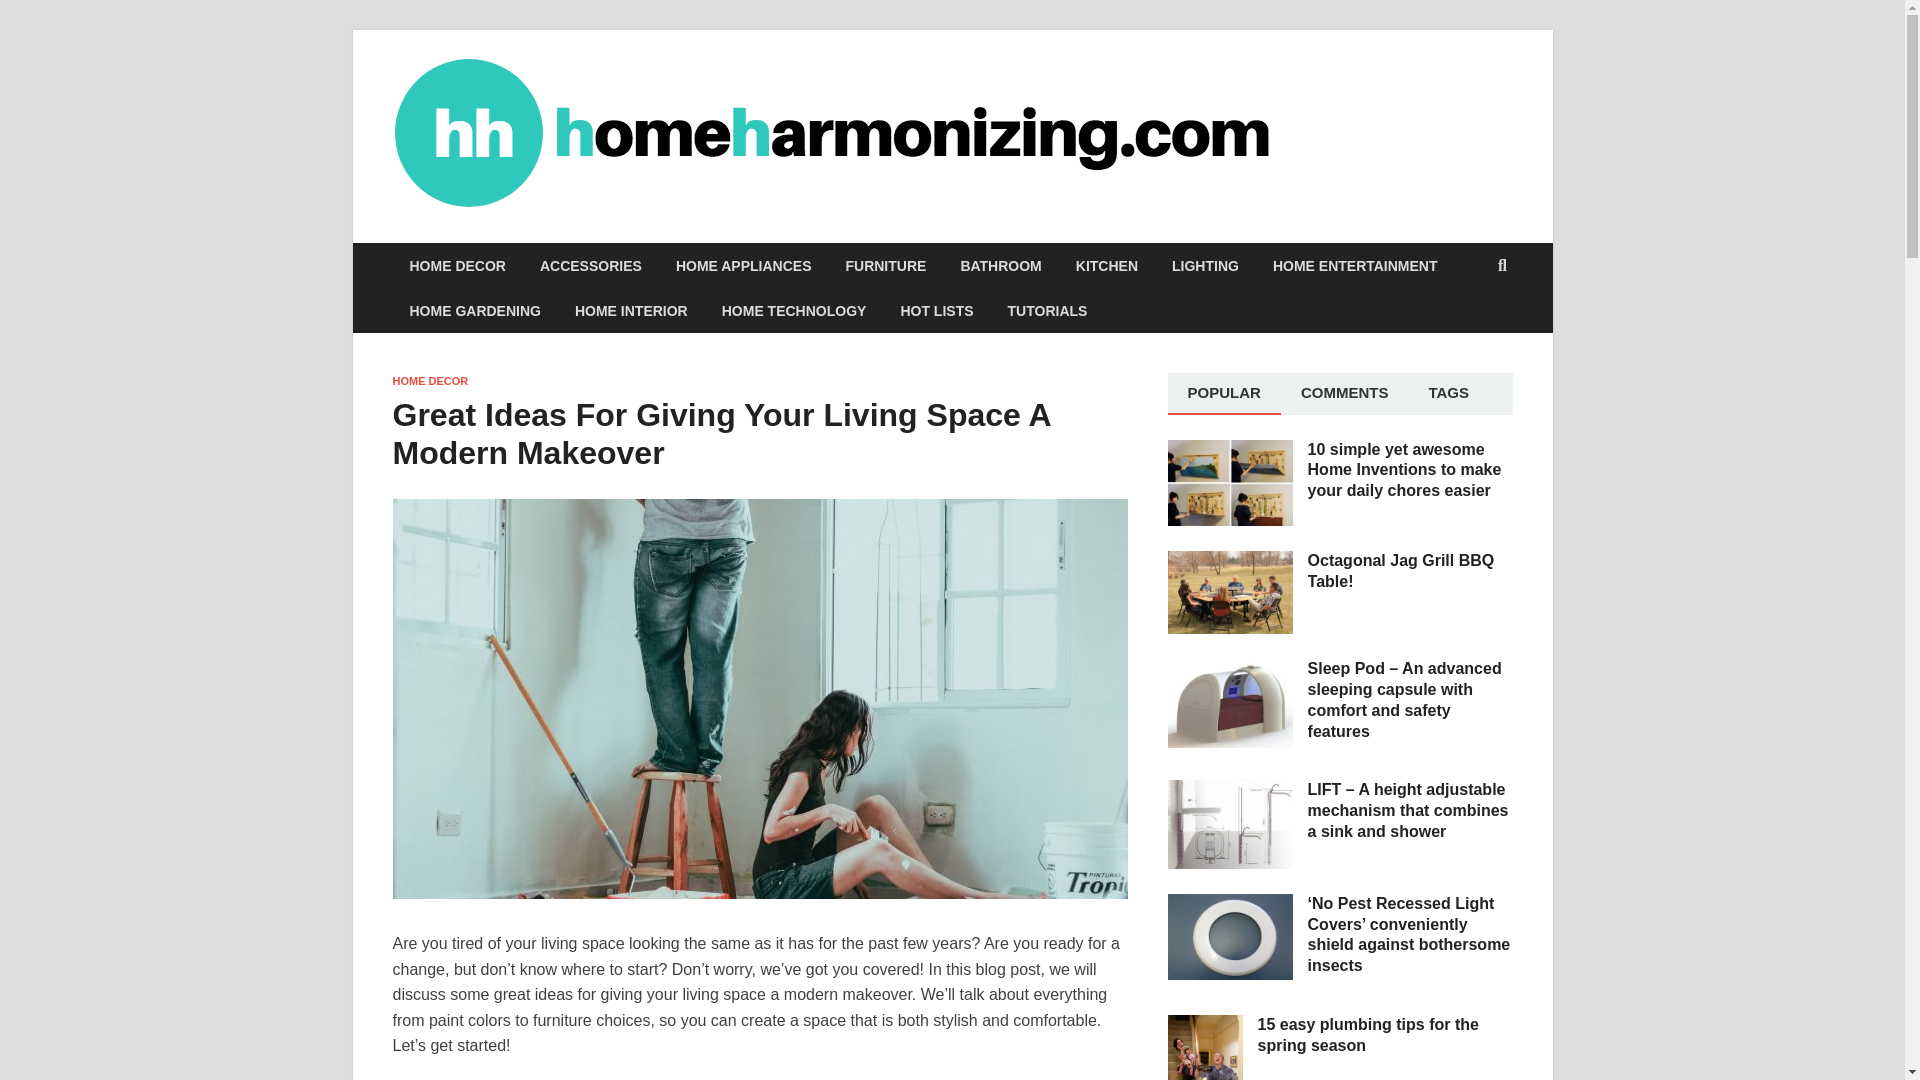  What do you see at coordinates (456, 266) in the screenshot?
I see `HOME DECOR` at bounding box center [456, 266].